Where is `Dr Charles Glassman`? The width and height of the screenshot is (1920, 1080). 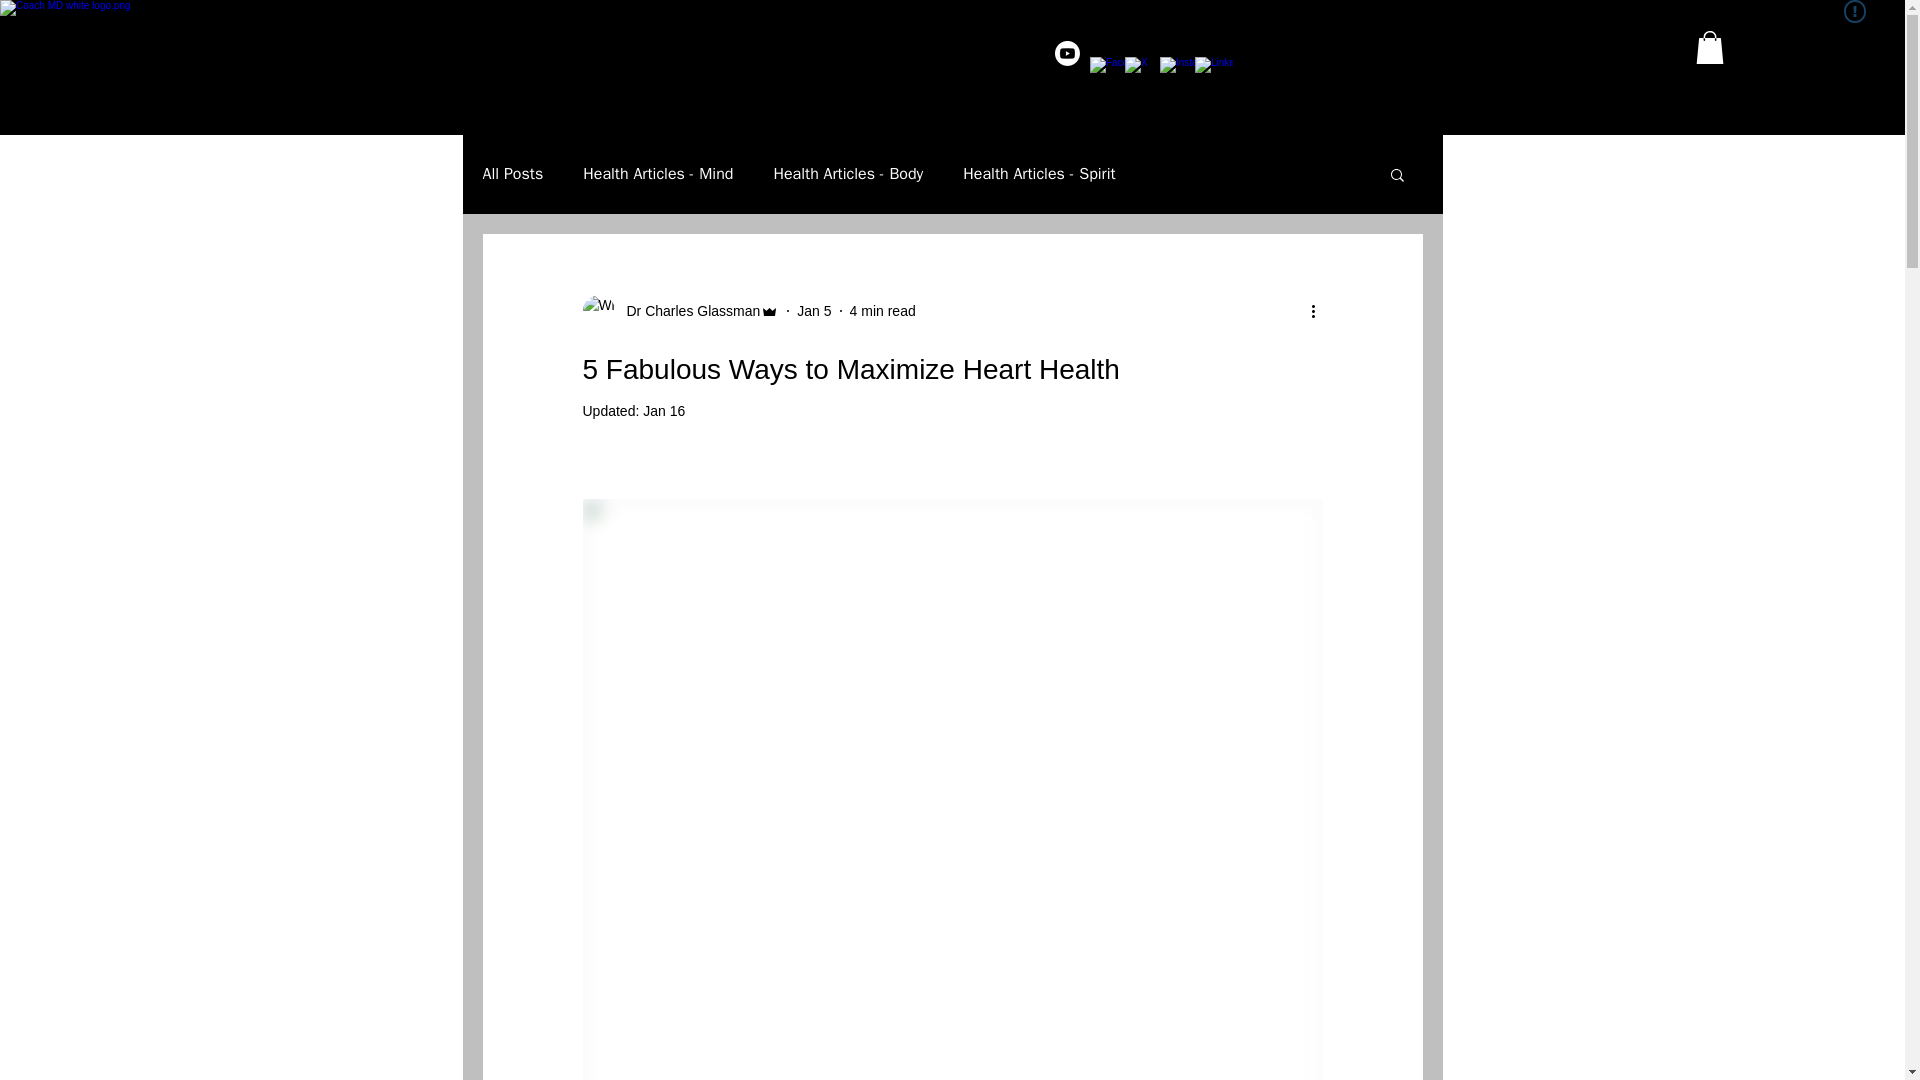
Dr Charles Glassman is located at coordinates (687, 310).